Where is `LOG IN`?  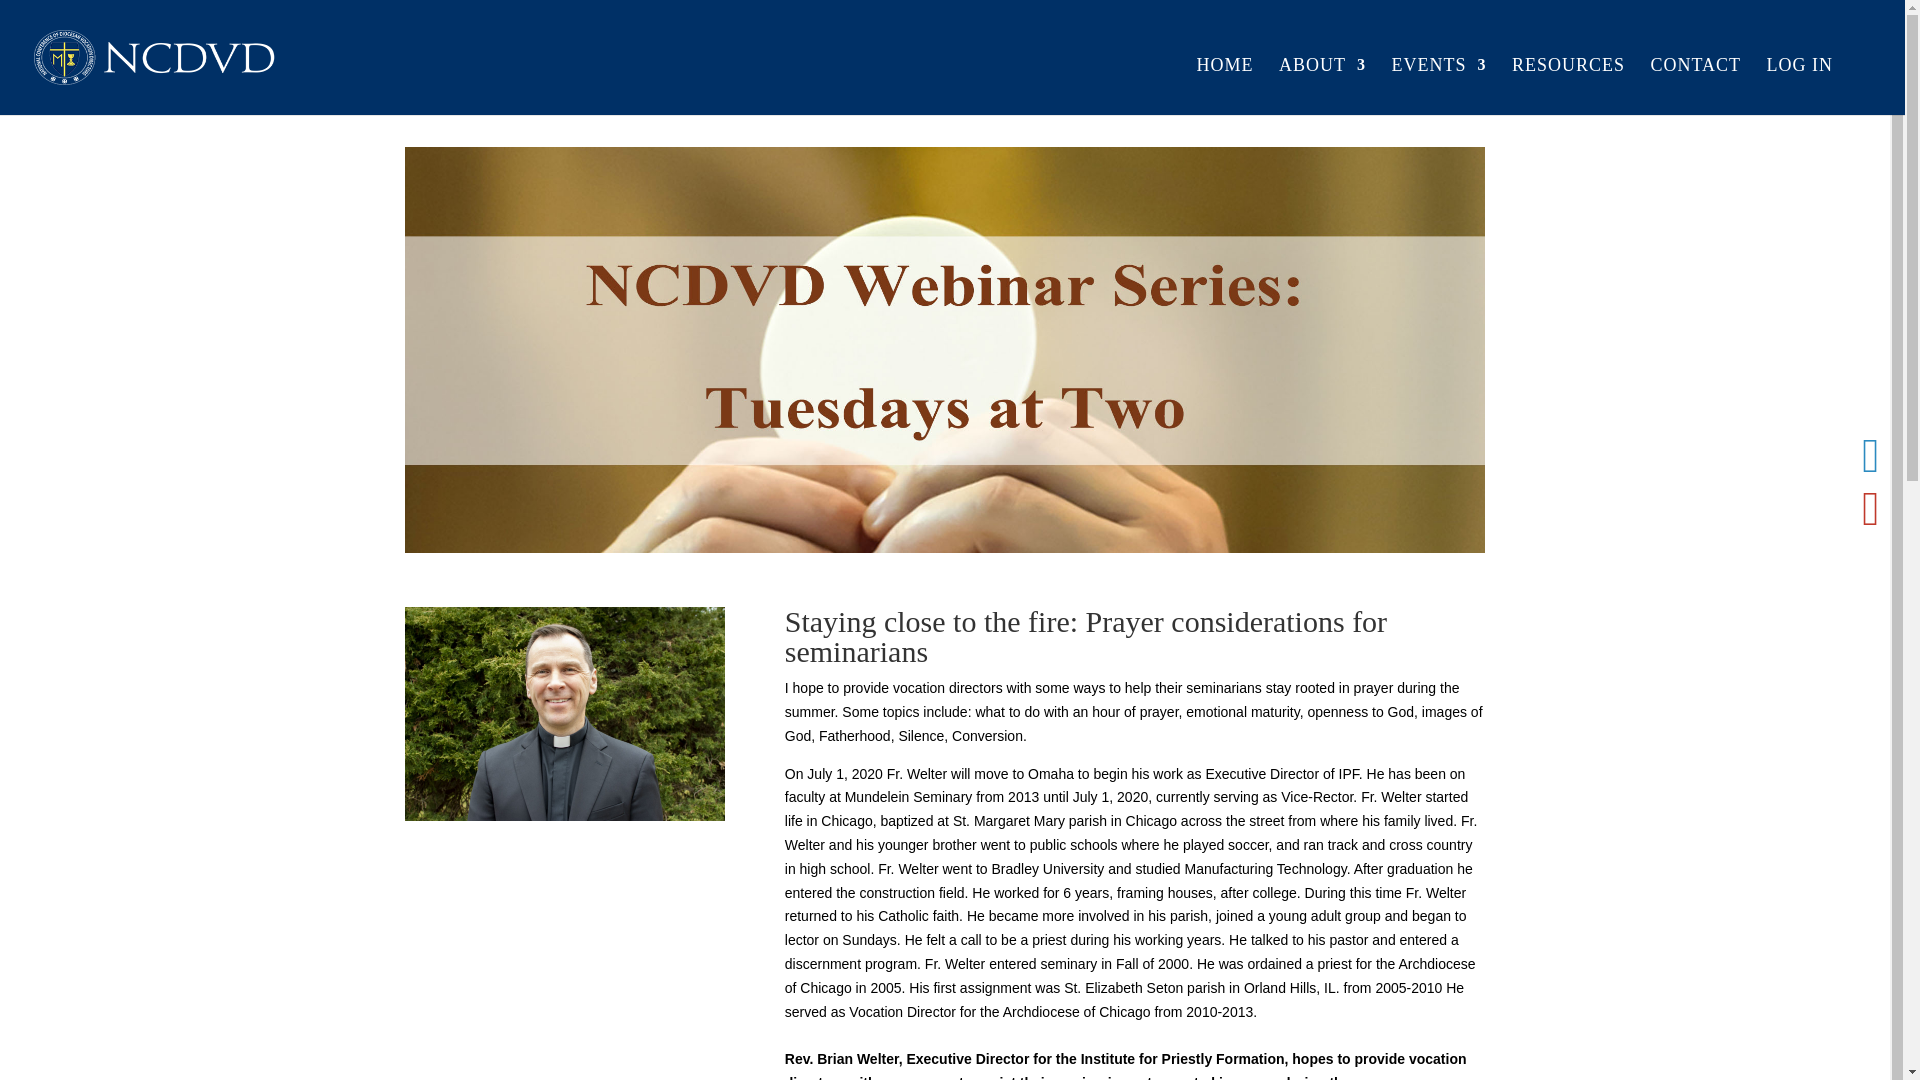 LOG IN is located at coordinates (1800, 86).